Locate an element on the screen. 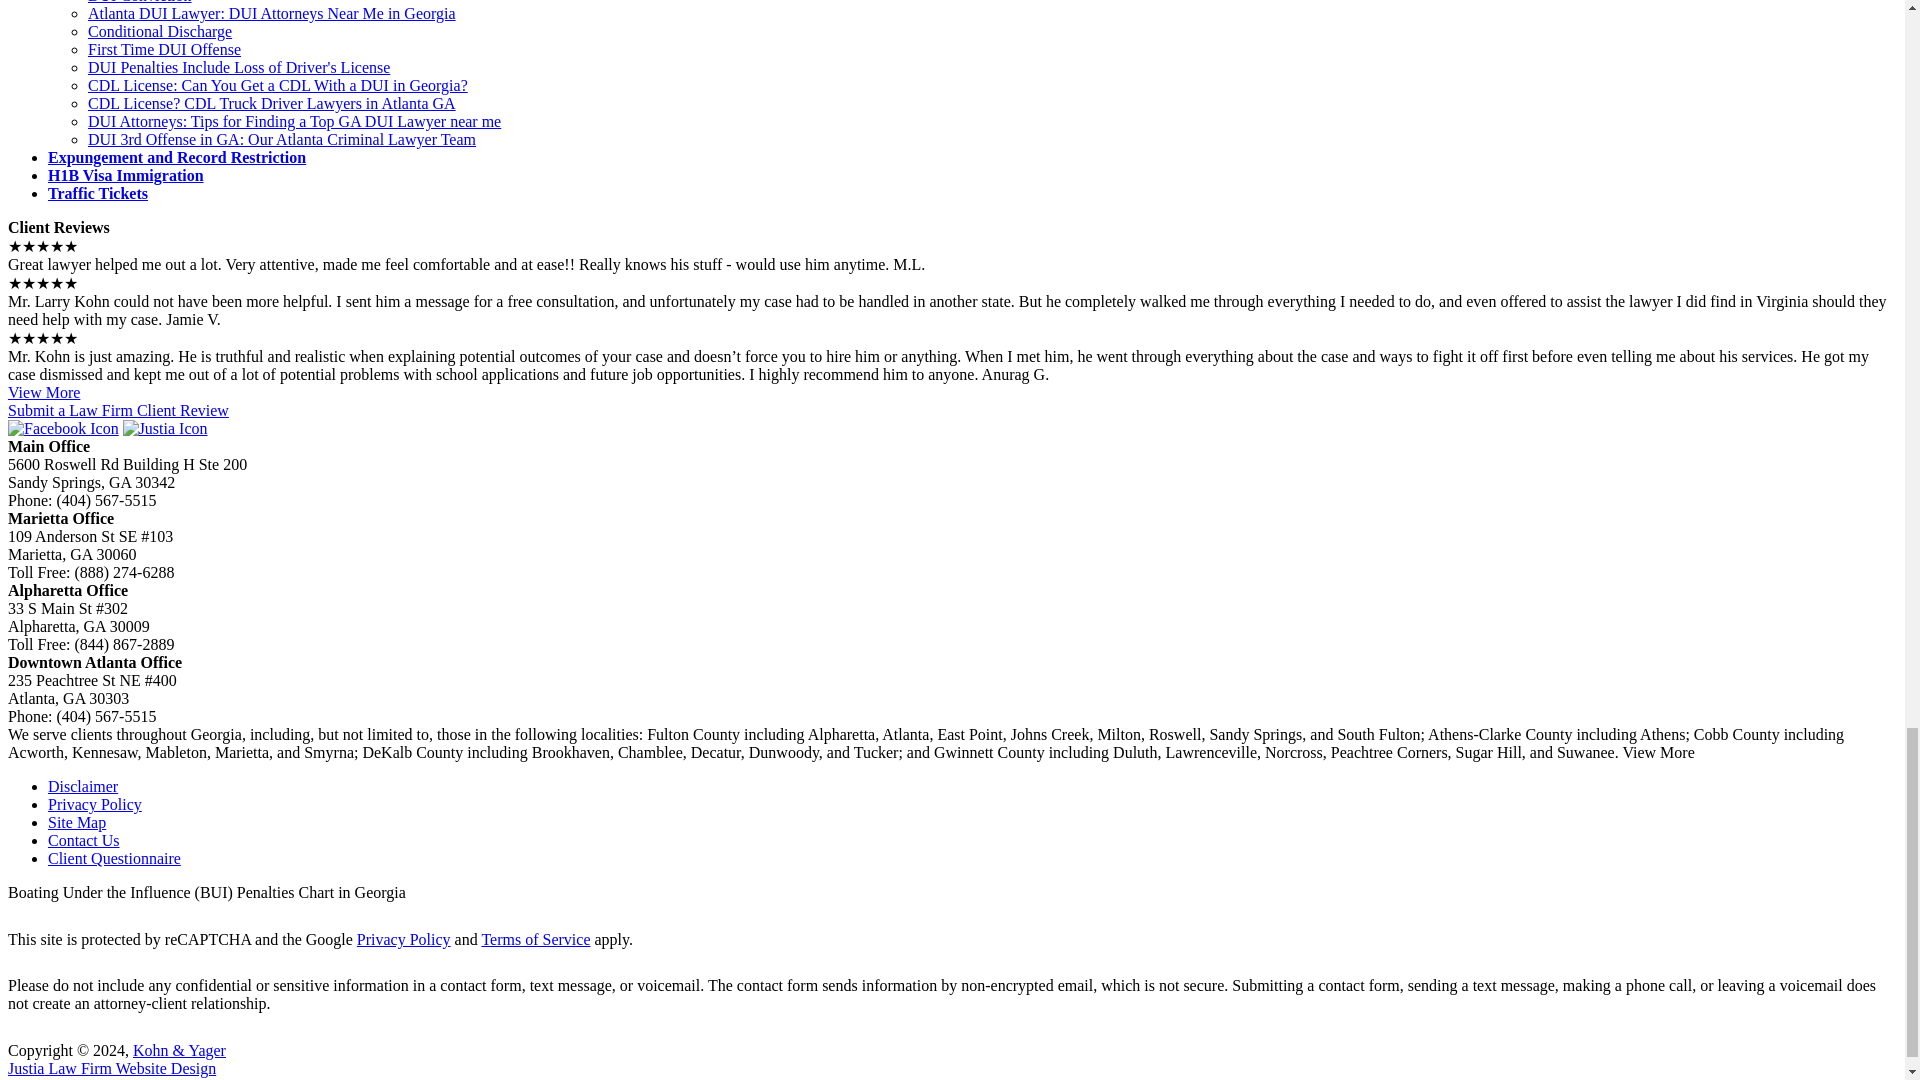 Image resolution: width=1920 pixels, height=1080 pixels. Justia is located at coordinates (164, 428).